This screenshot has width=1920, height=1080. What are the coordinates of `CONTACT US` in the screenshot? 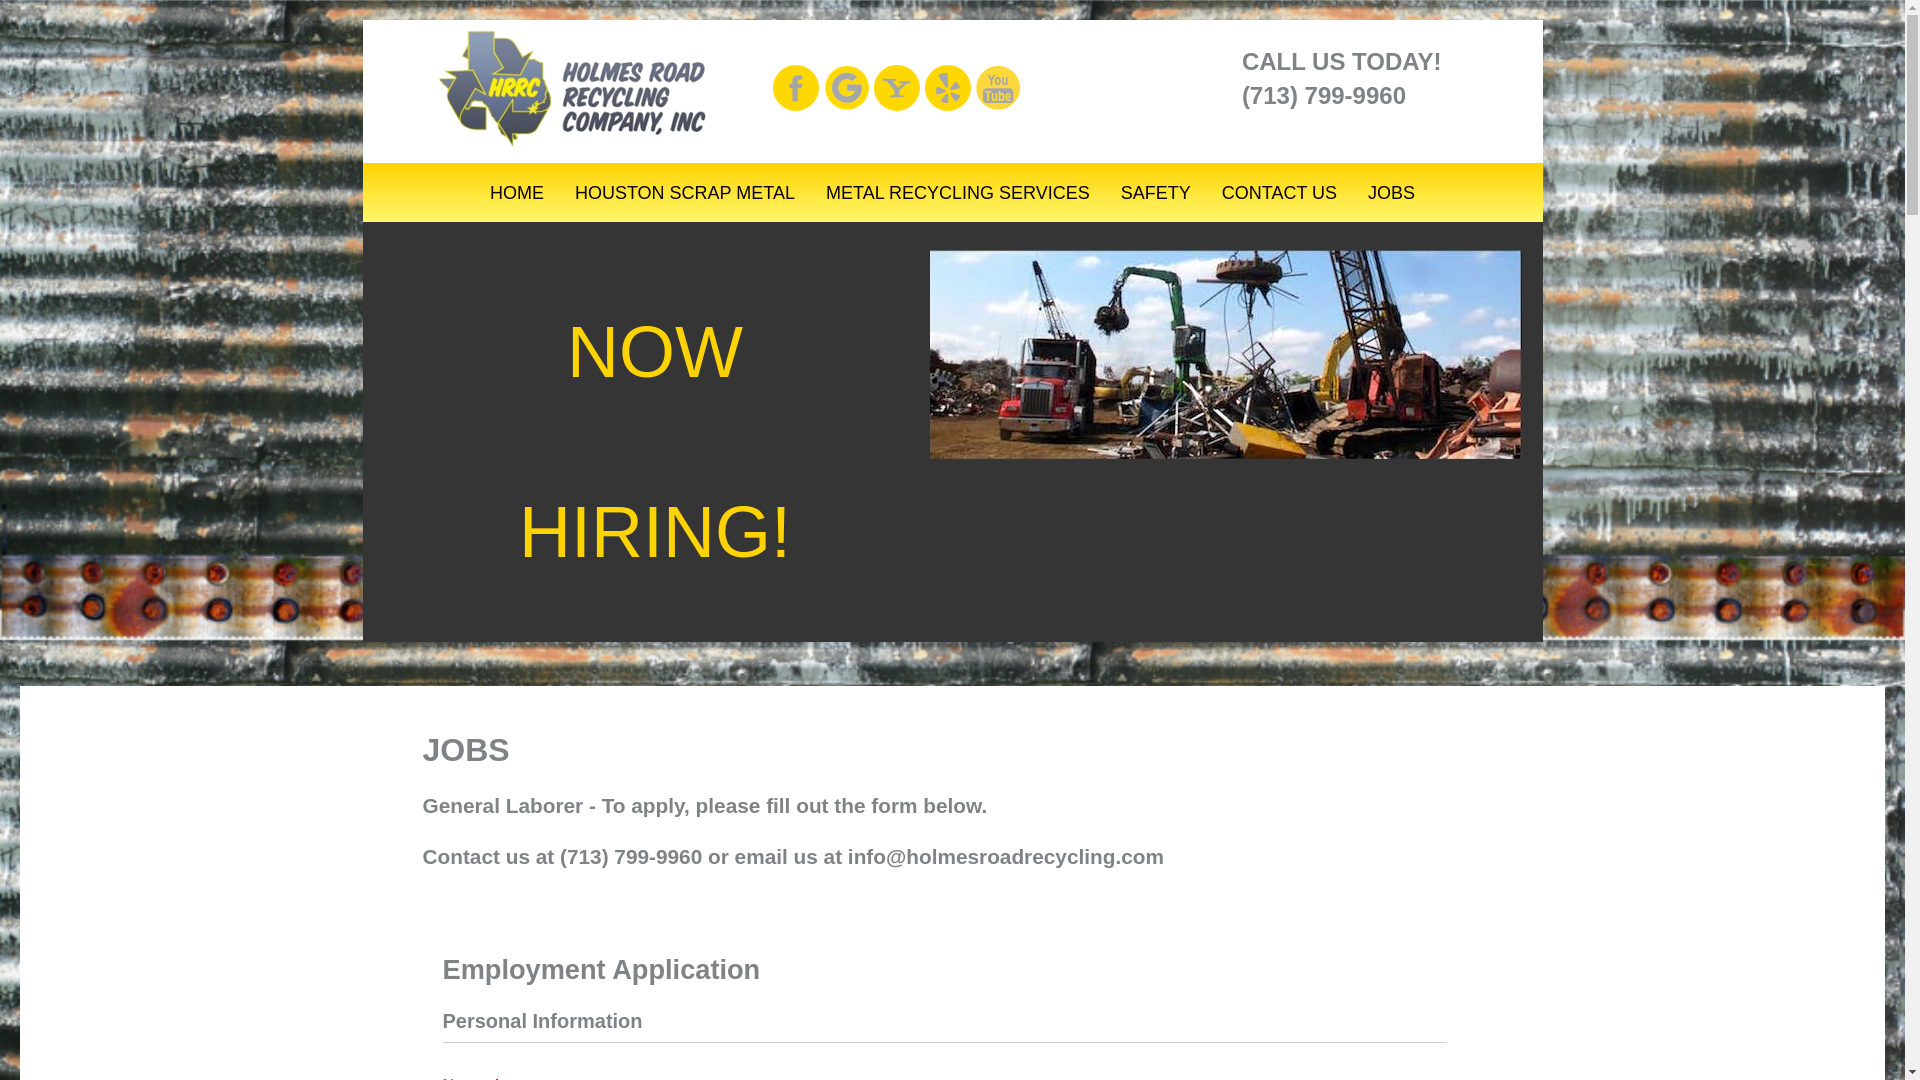 It's located at (1279, 192).